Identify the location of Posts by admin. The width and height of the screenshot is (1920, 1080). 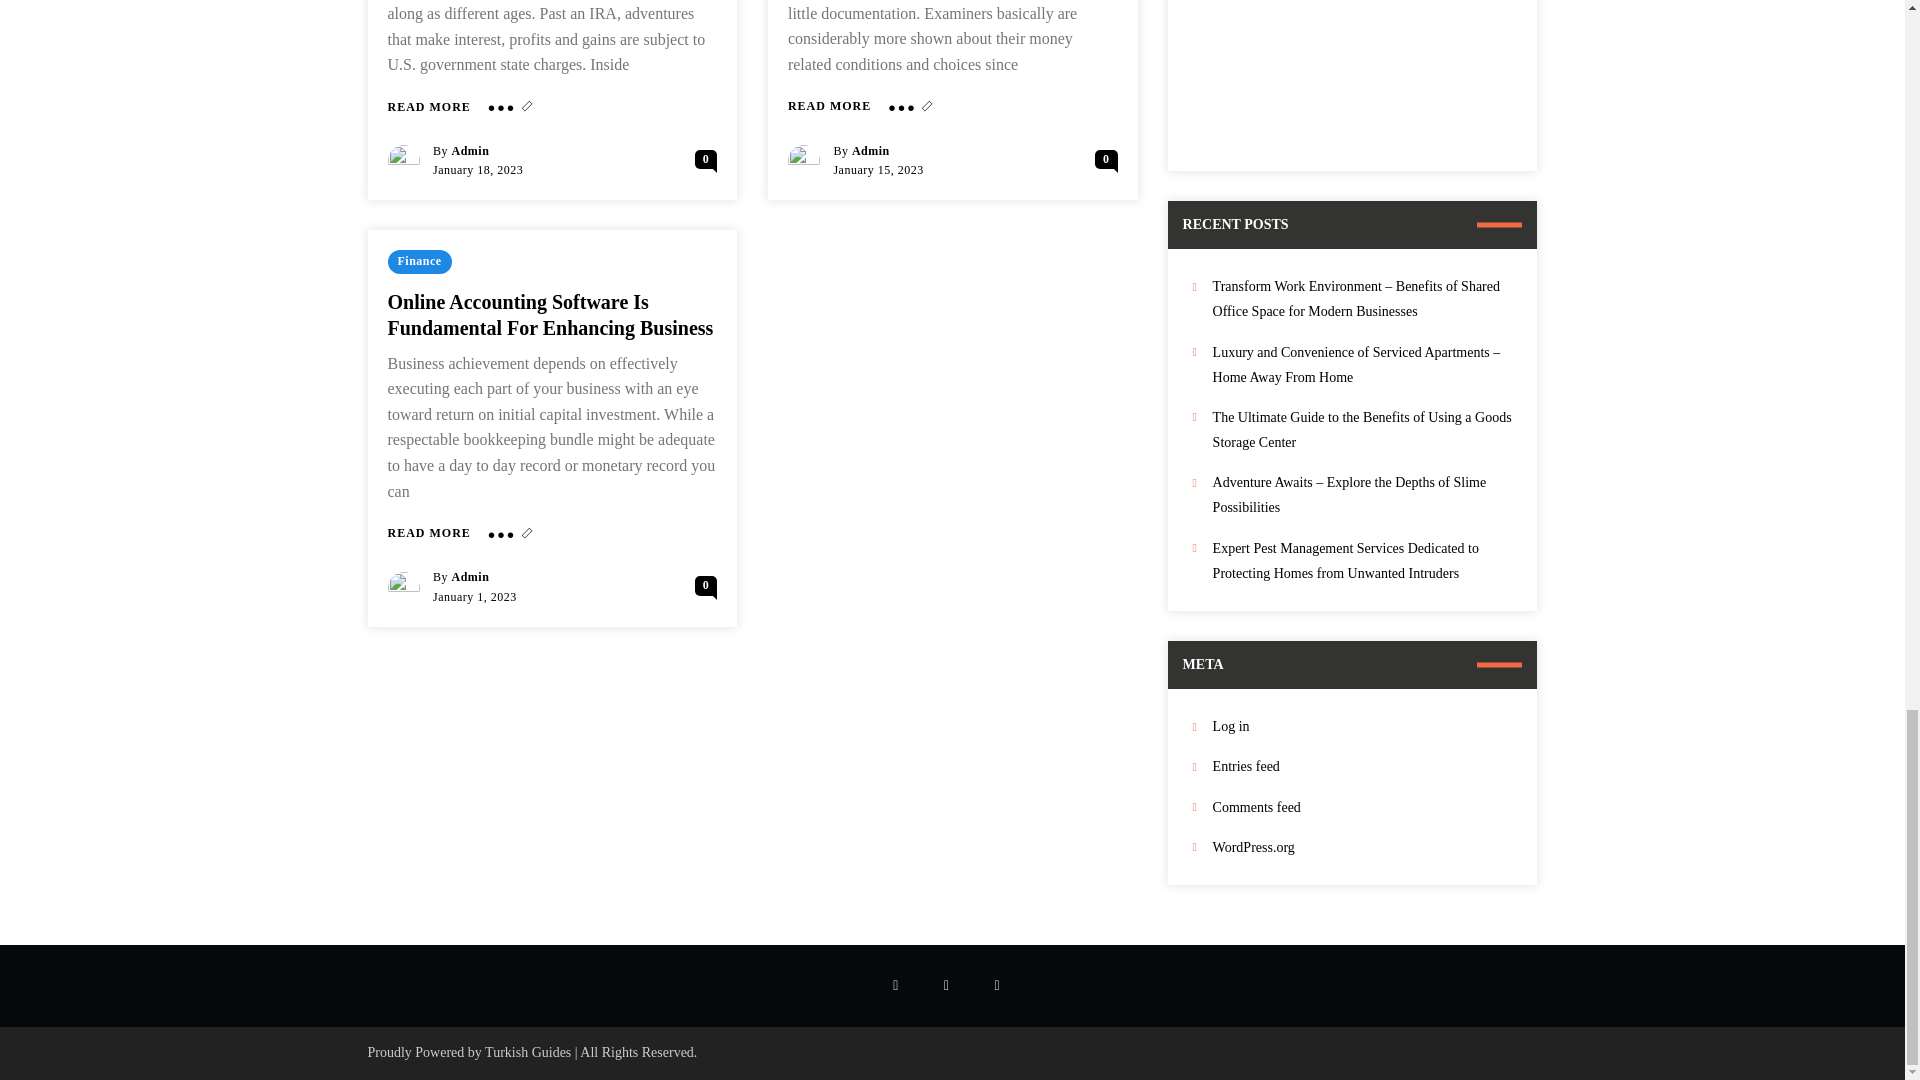
(470, 150).